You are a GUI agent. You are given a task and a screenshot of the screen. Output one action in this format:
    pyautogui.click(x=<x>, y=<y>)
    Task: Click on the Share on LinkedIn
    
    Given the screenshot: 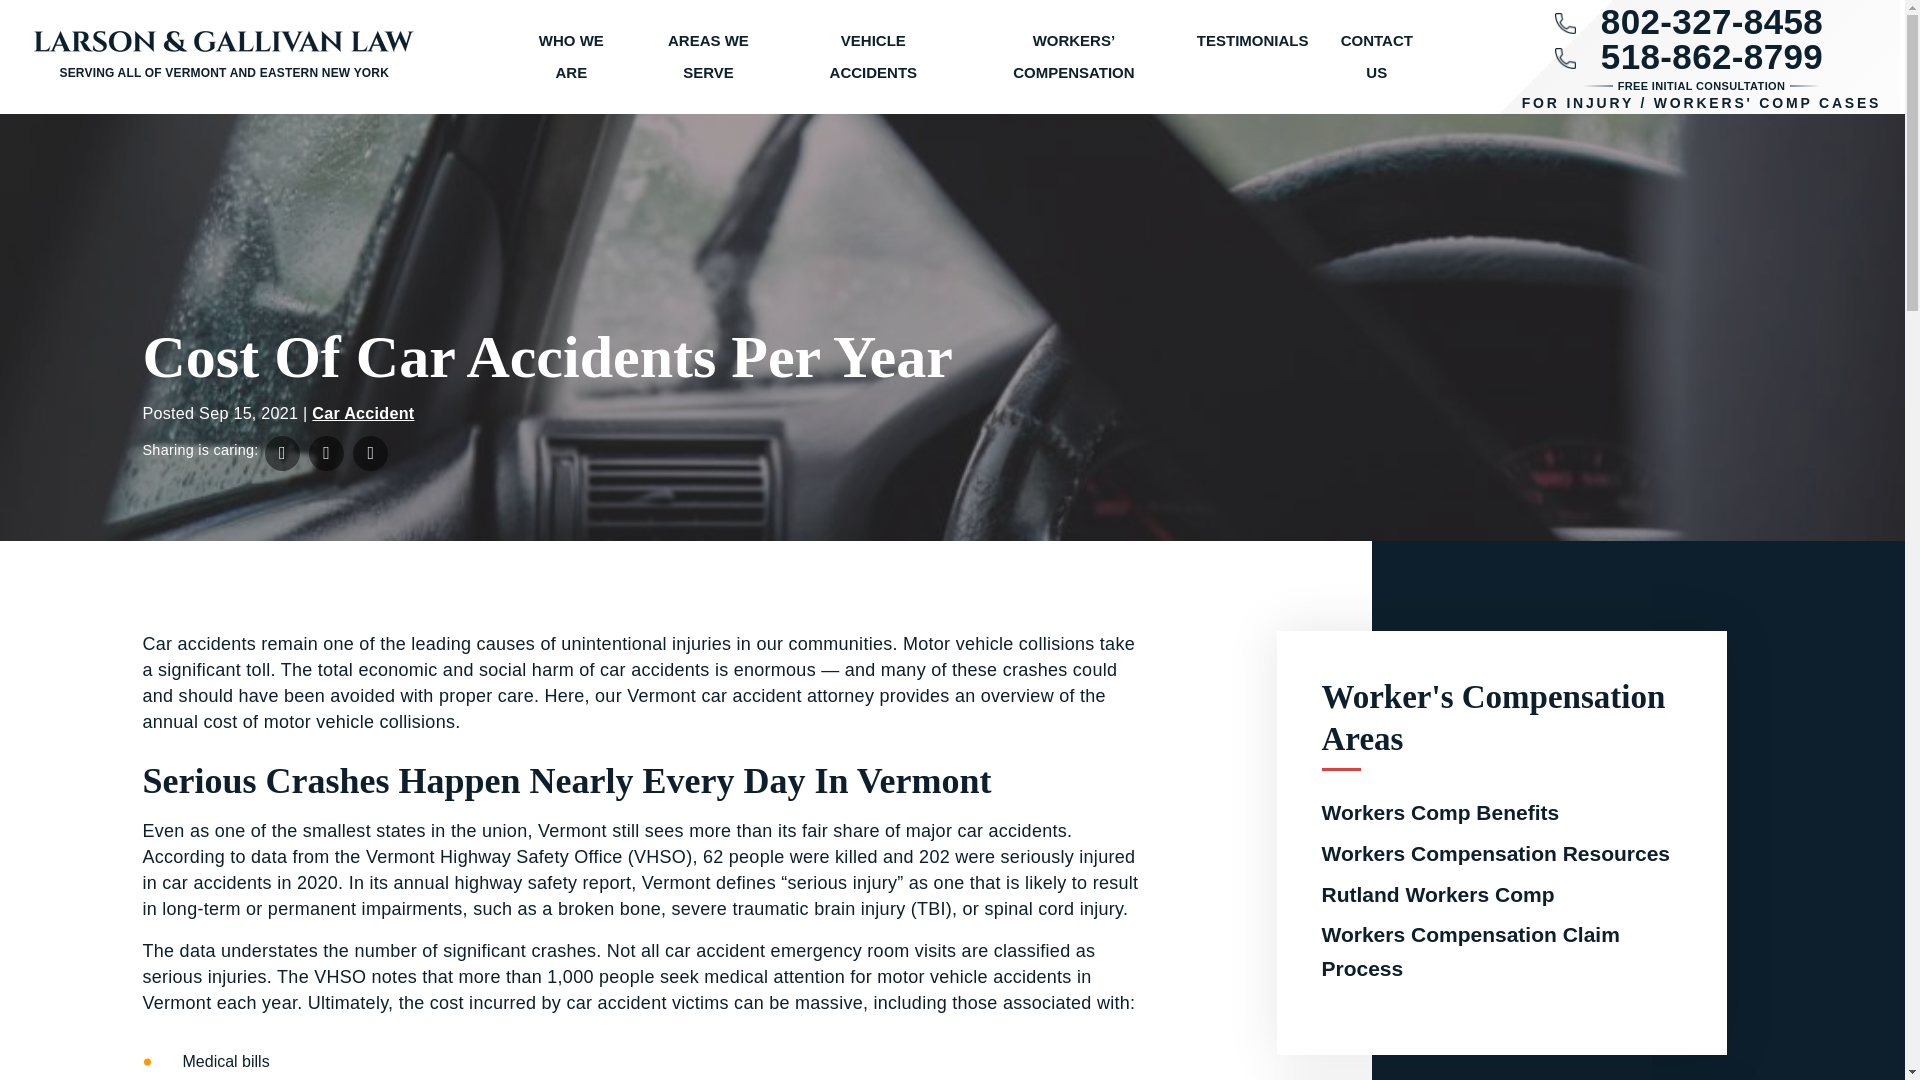 What is the action you would take?
    pyautogui.click(x=370, y=453)
    